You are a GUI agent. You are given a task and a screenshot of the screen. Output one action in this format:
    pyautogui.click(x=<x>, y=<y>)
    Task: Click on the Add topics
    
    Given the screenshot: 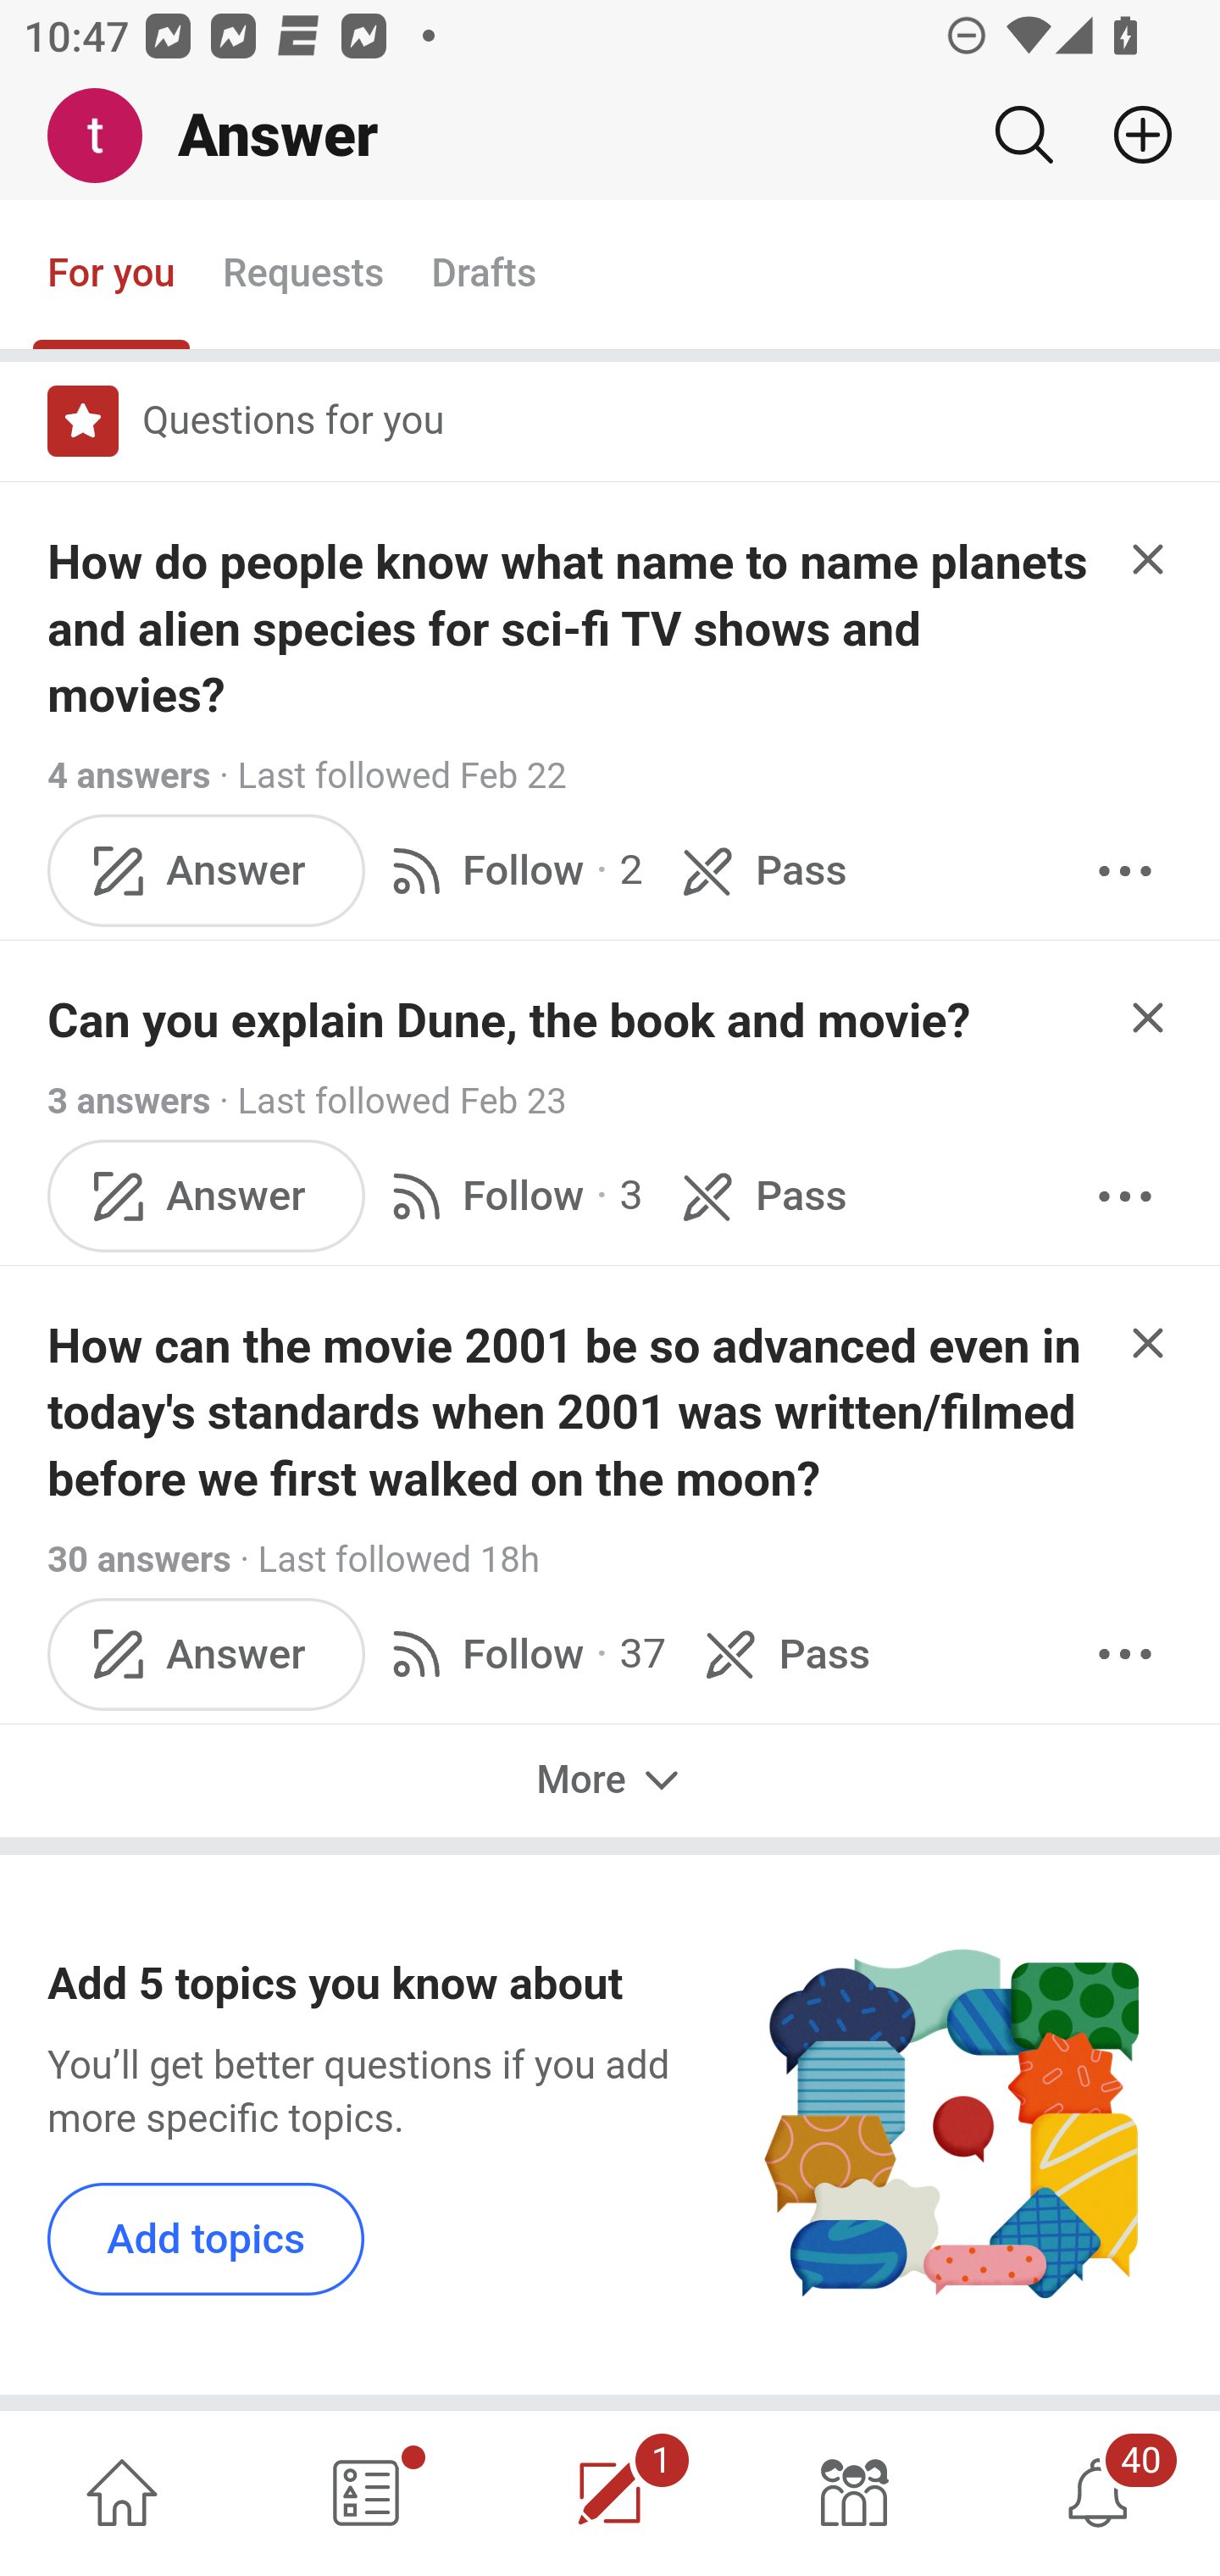 What is the action you would take?
    pyautogui.click(x=207, y=2238)
    